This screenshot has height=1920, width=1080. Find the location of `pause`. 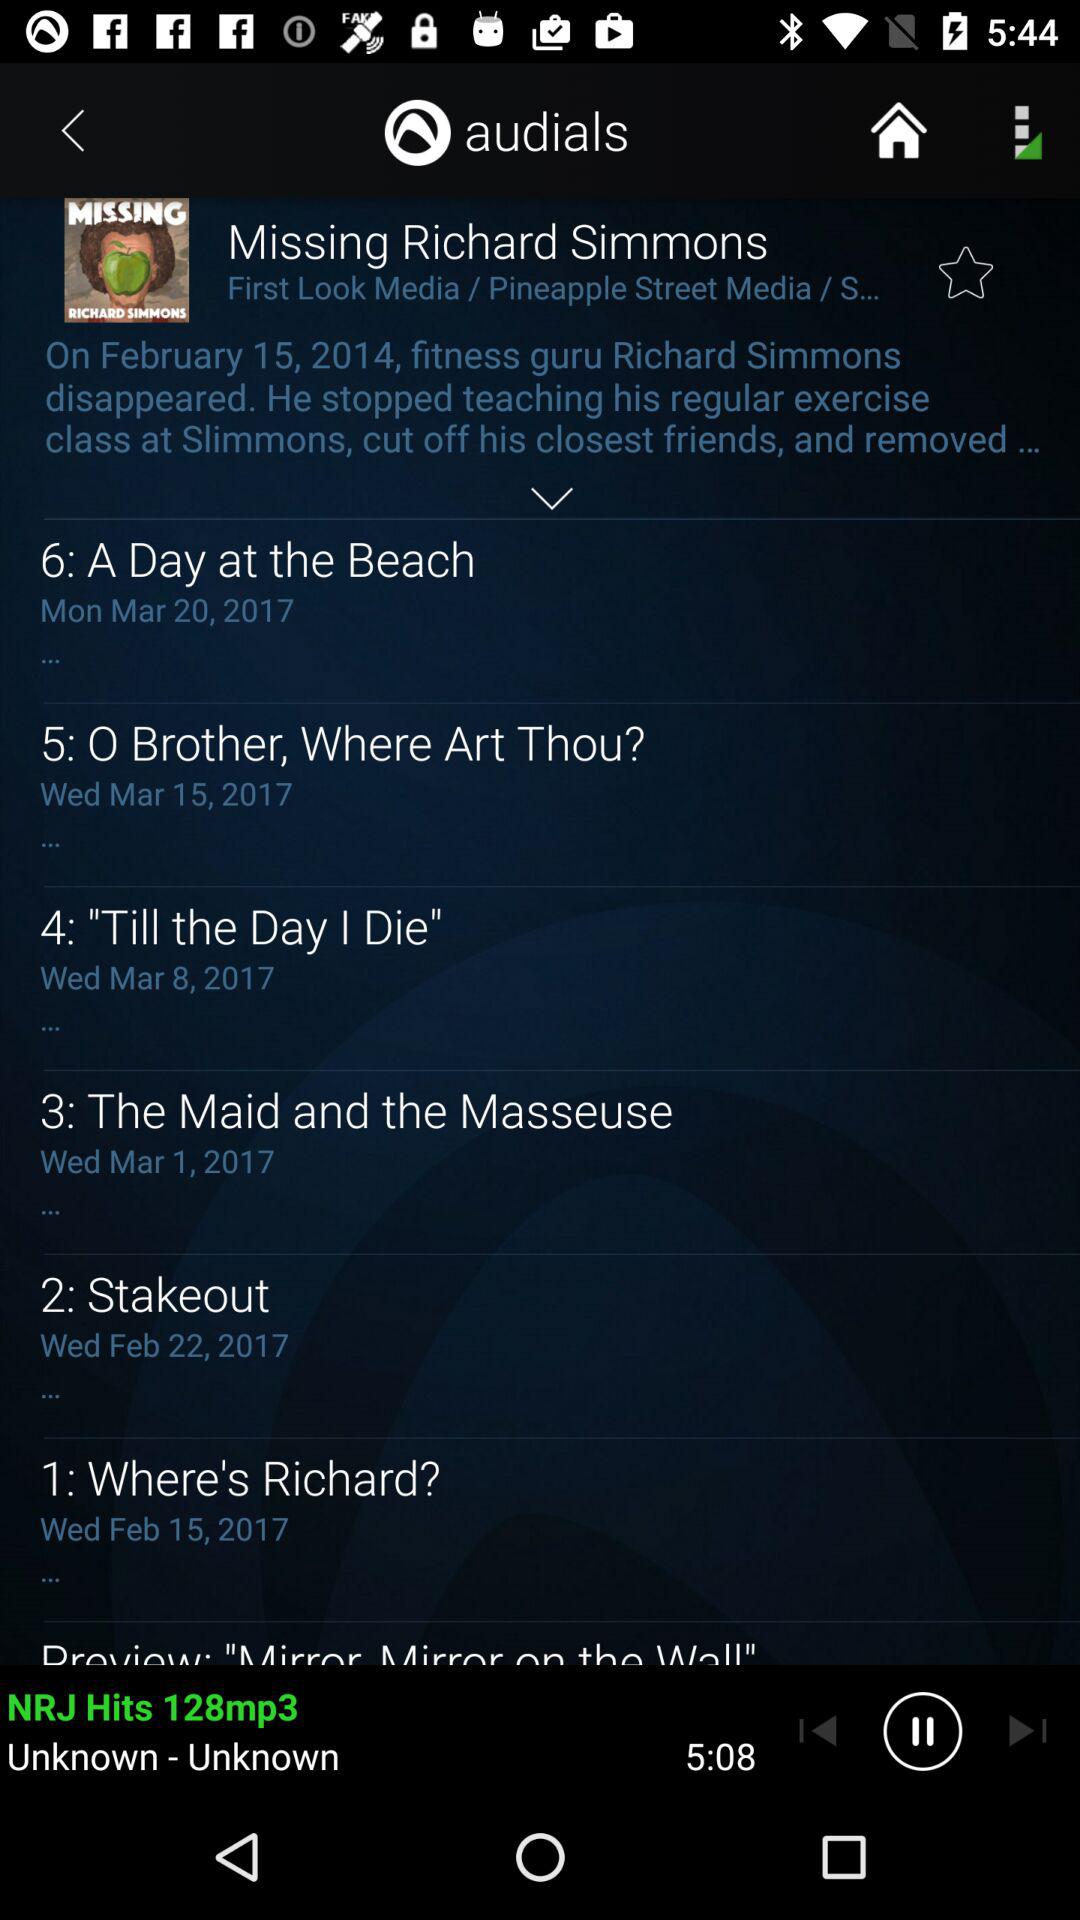

pause is located at coordinates (922, 1731).